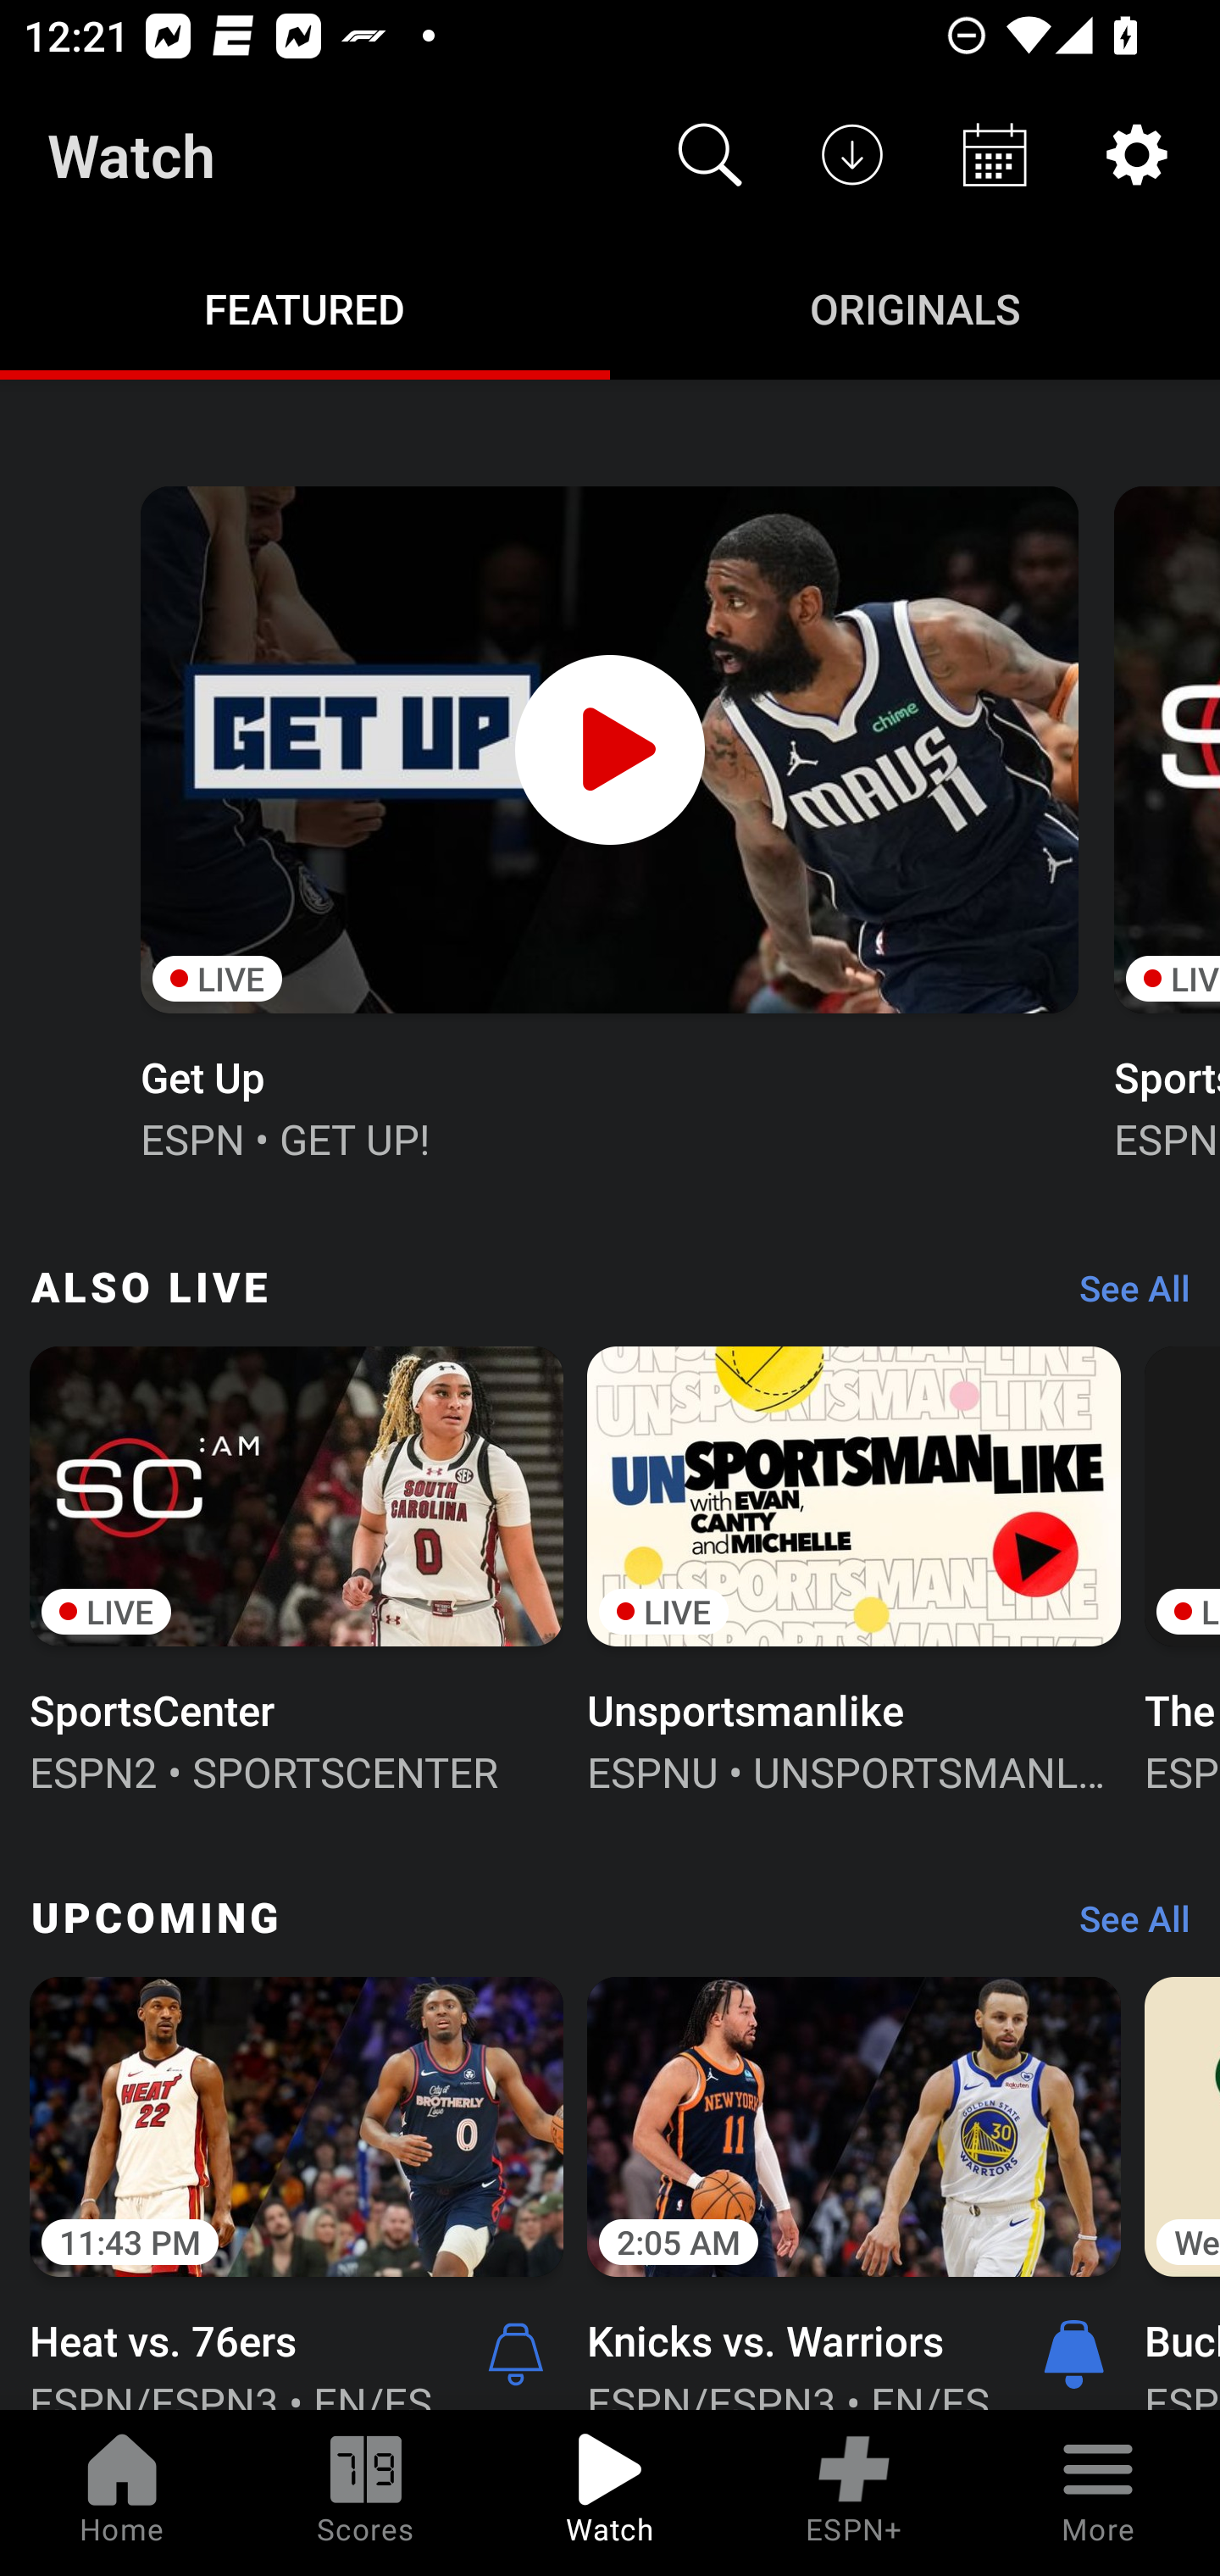  What do you see at coordinates (515, 2352) in the screenshot?
I see `Alerts` at bounding box center [515, 2352].